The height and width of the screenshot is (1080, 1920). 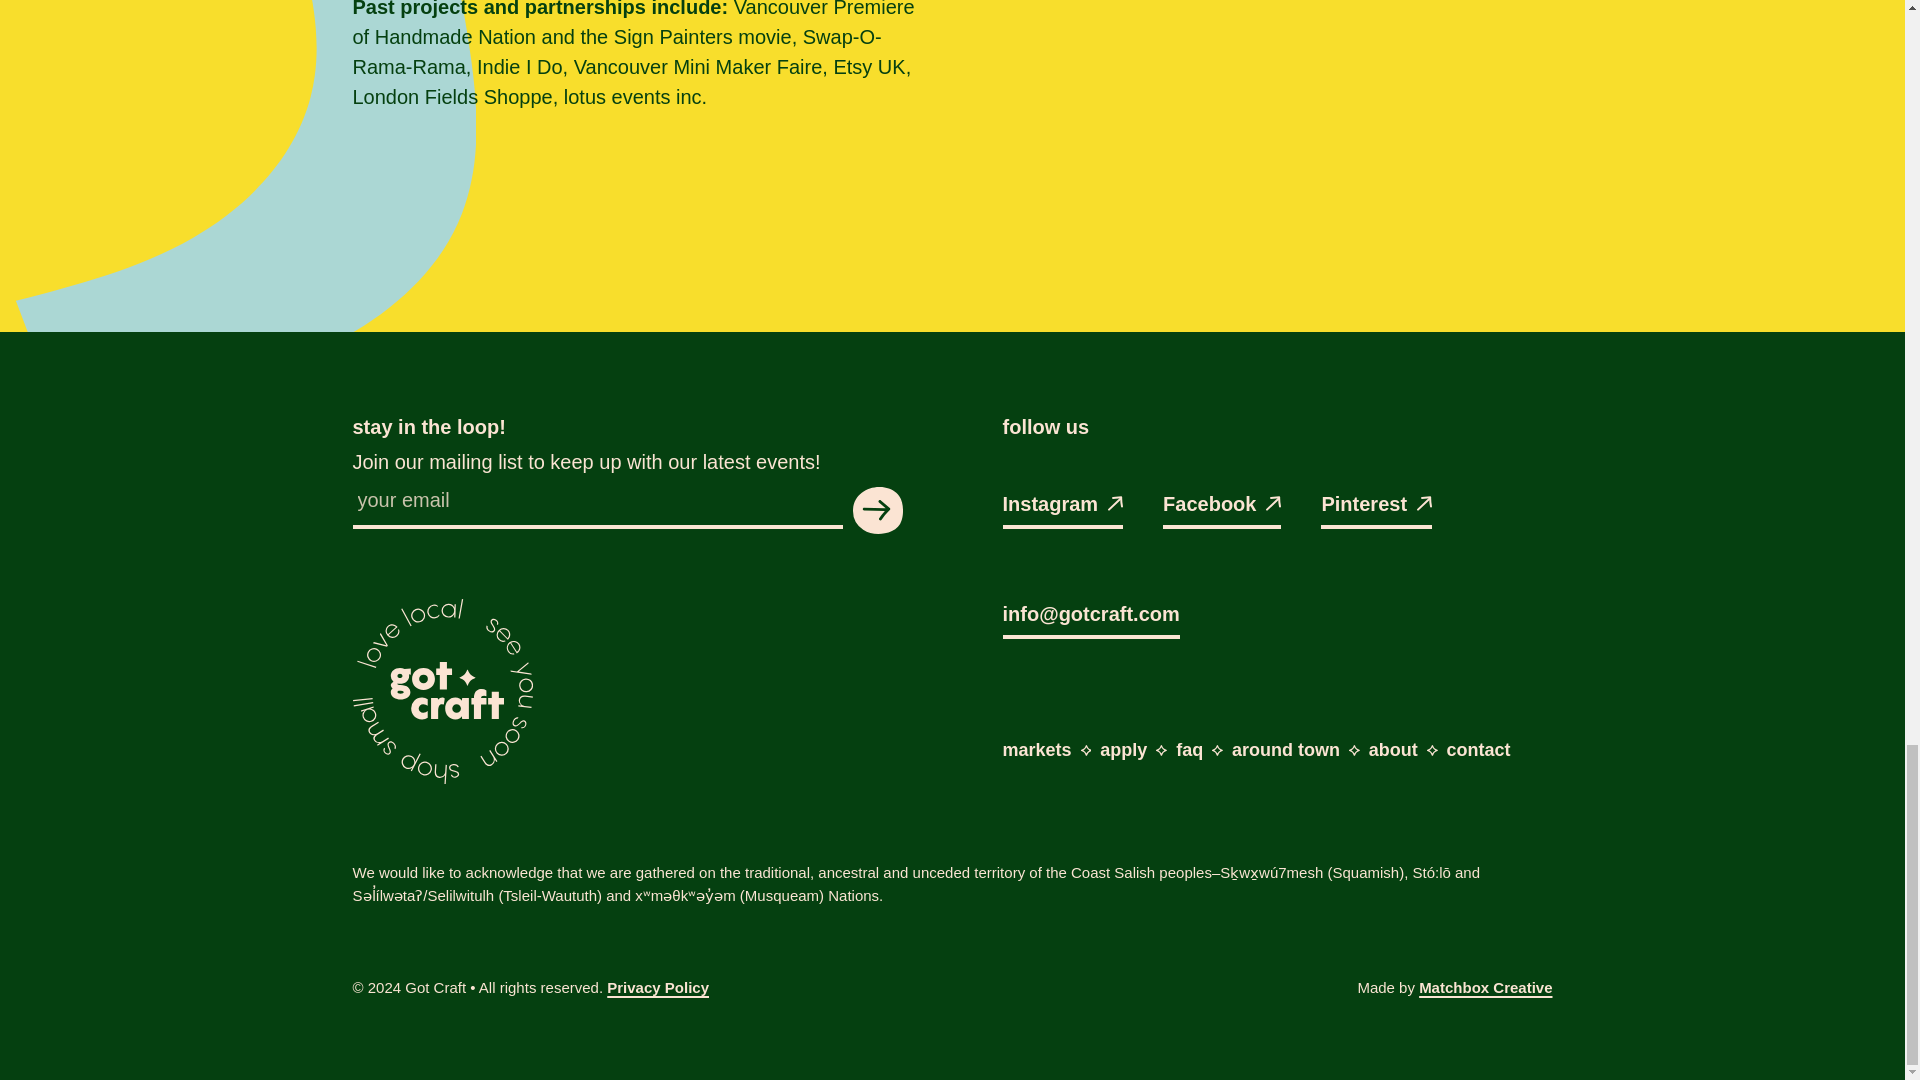 I want to click on contact, so click(x=1479, y=750).